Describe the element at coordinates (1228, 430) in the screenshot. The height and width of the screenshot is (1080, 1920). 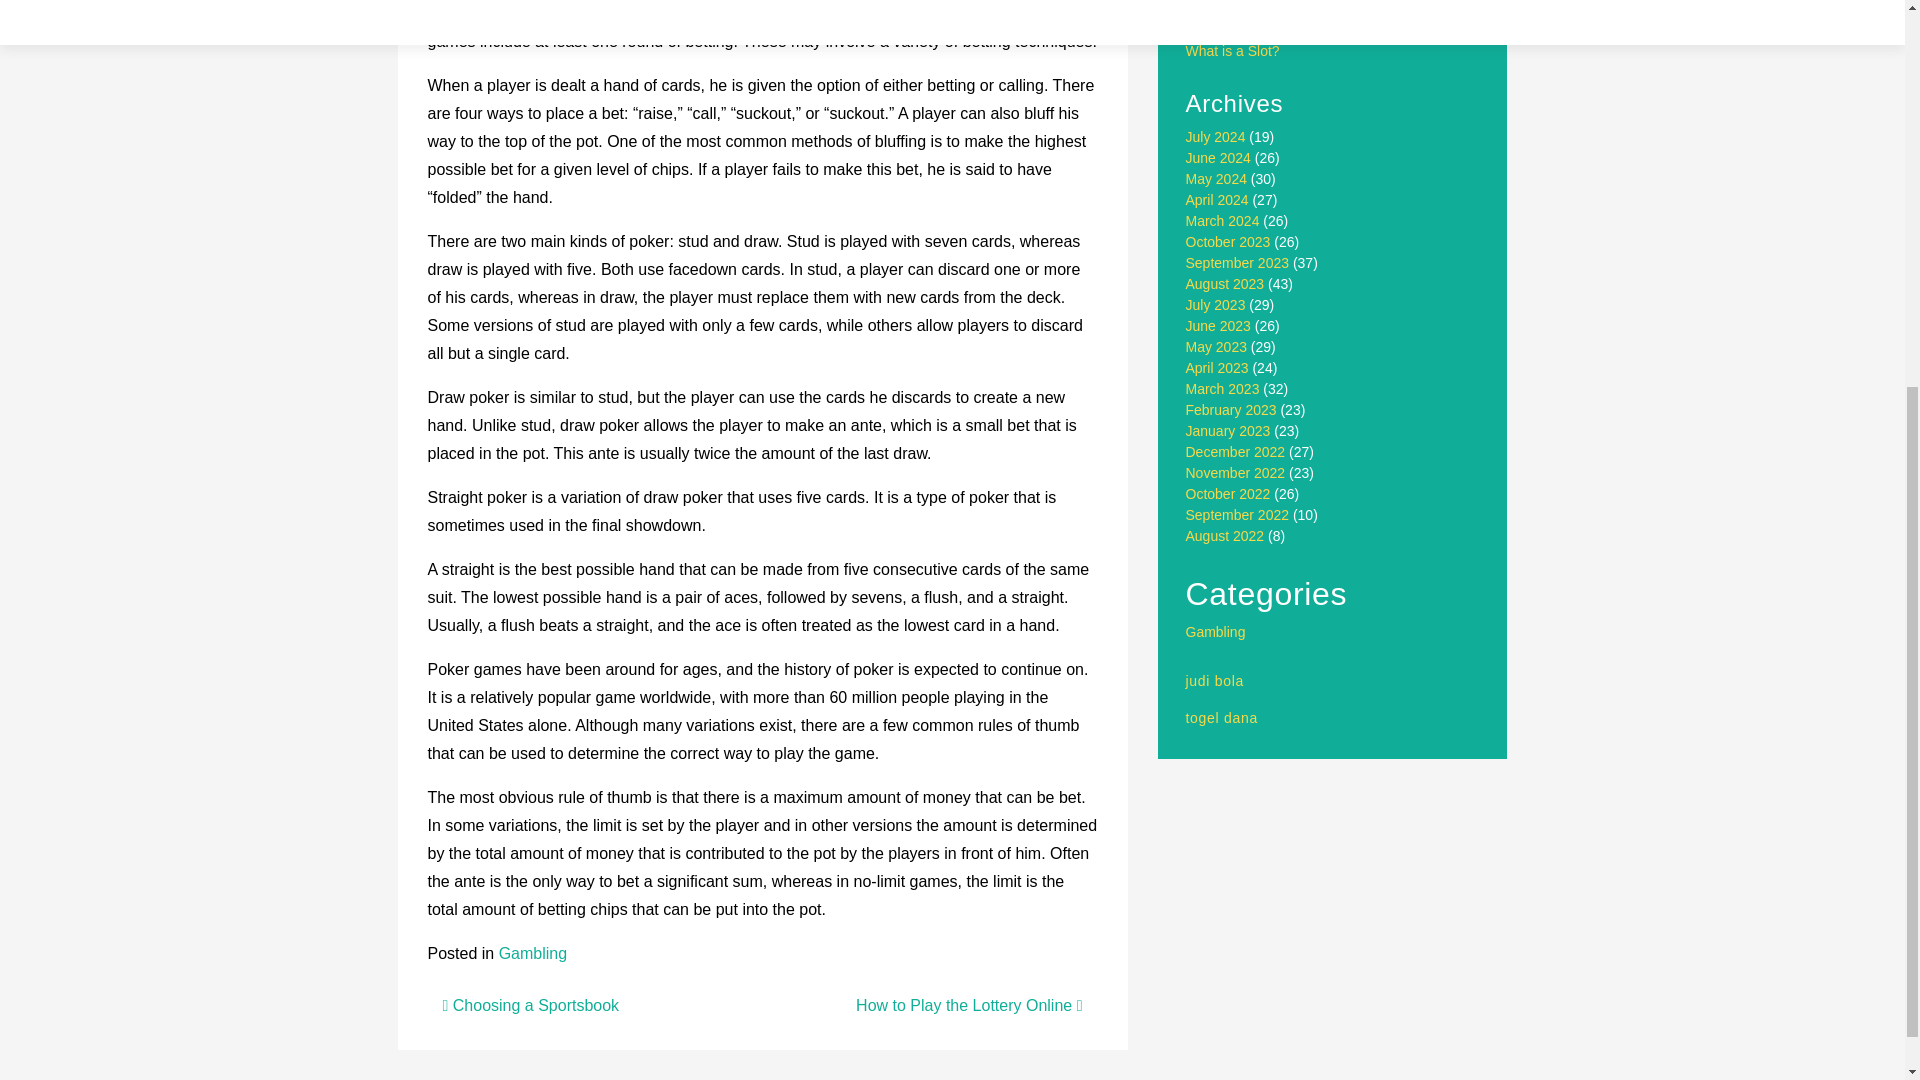
I see `January 2023` at that location.